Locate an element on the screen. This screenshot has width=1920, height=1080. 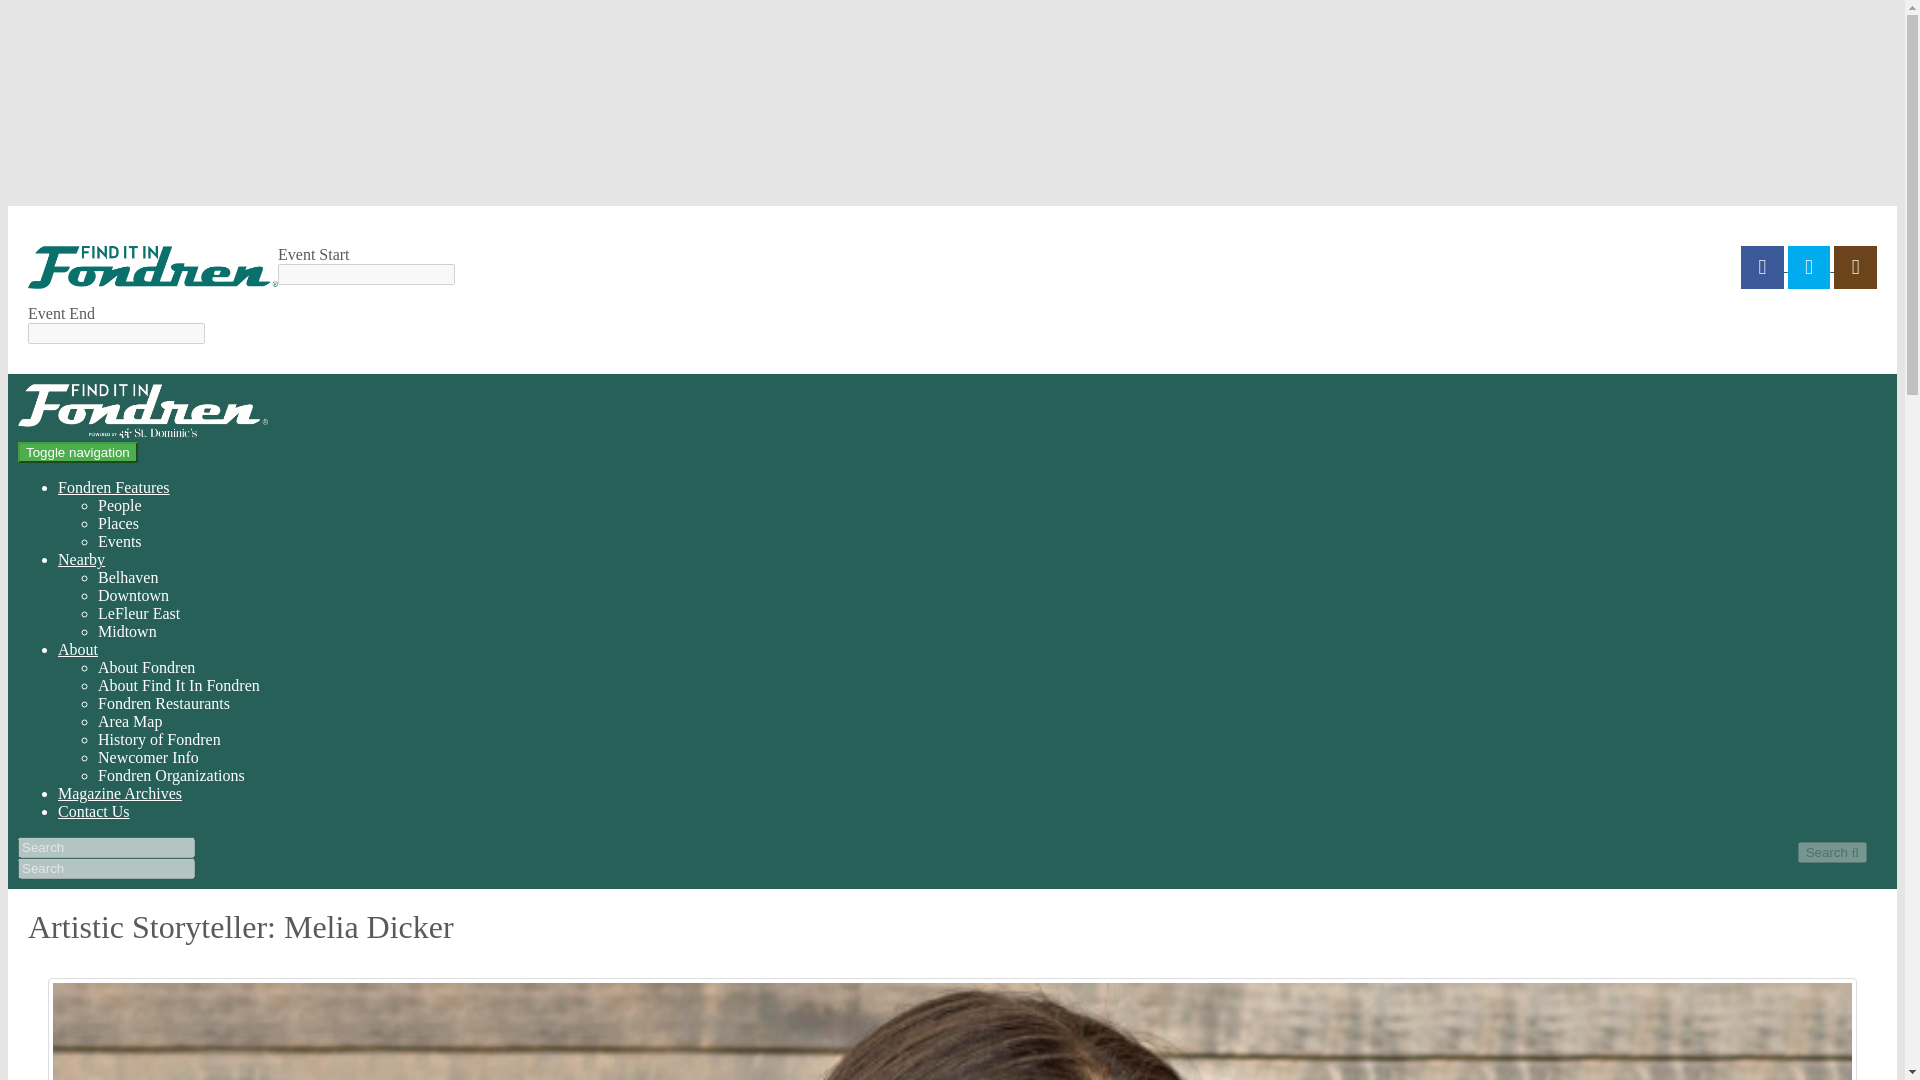
Magazine Archives is located at coordinates (120, 794).